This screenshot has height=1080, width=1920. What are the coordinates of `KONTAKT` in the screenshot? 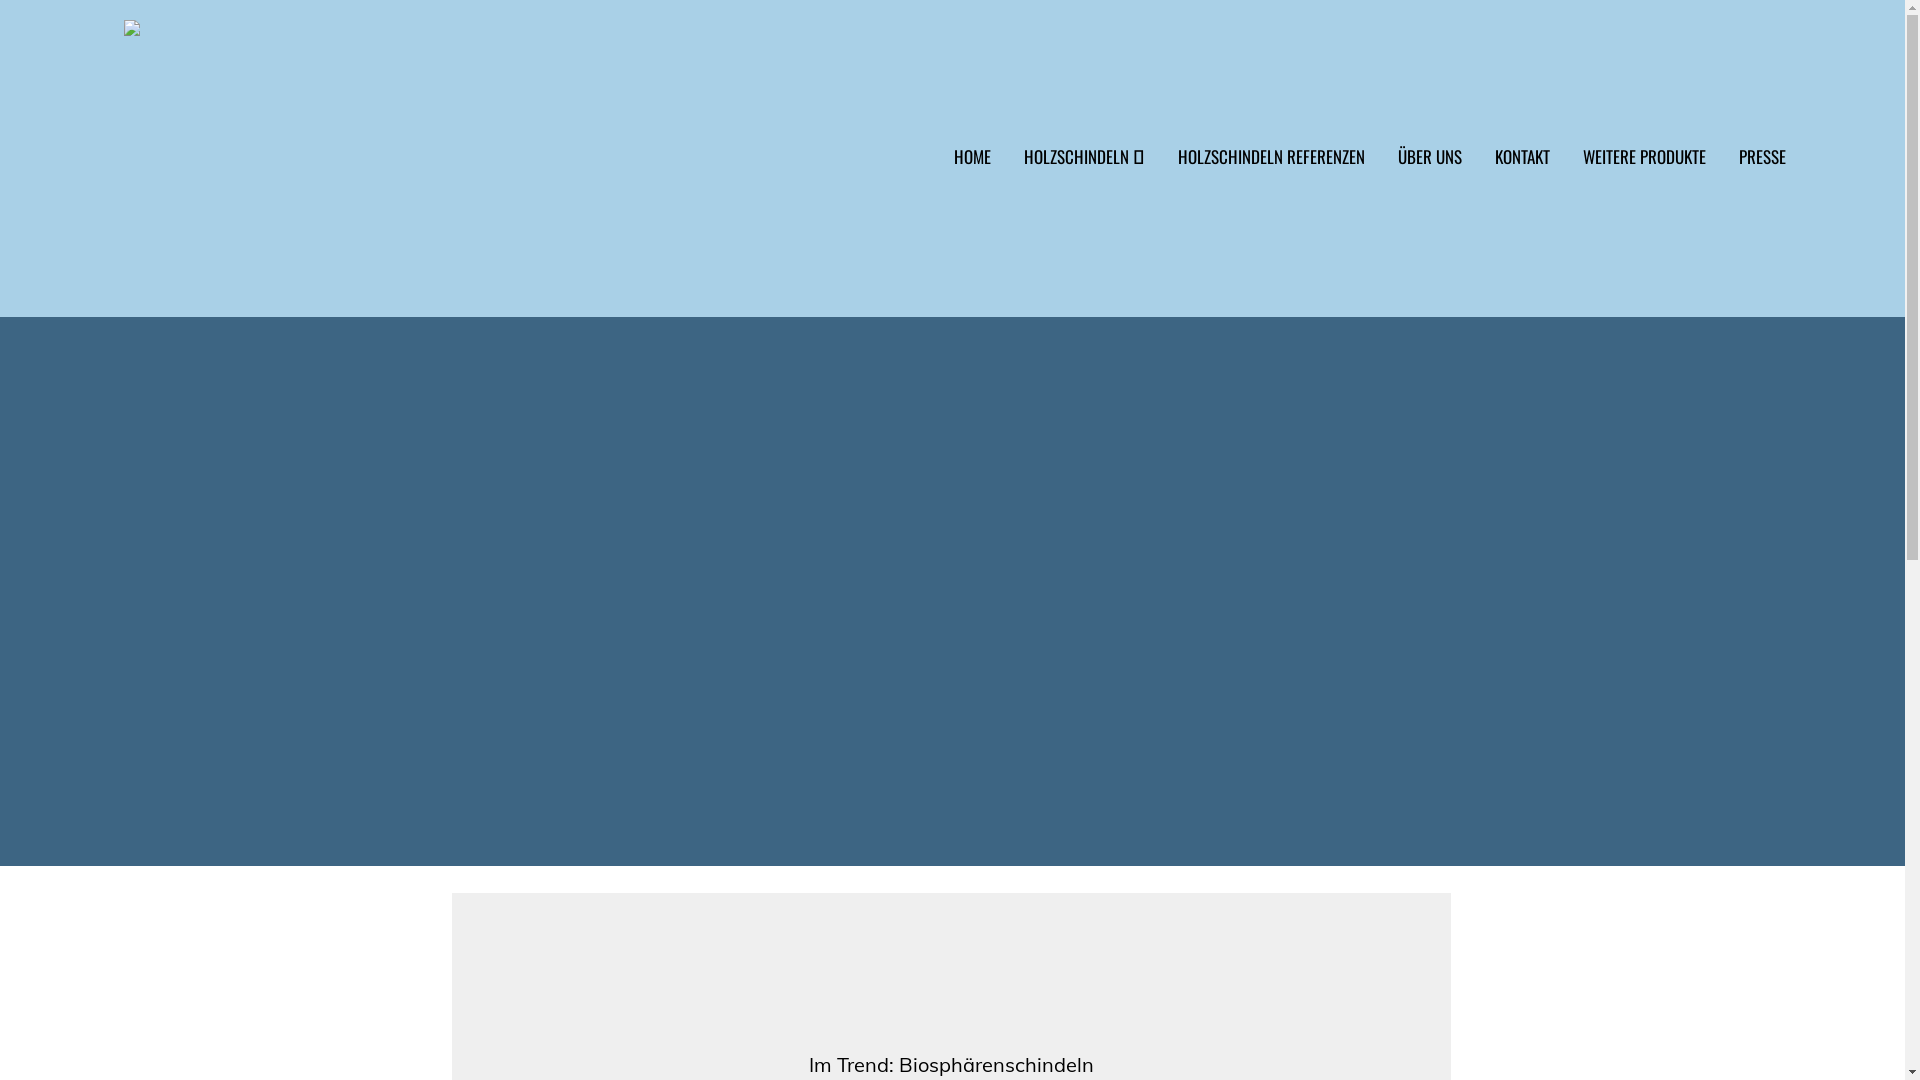 It's located at (1512, 169).